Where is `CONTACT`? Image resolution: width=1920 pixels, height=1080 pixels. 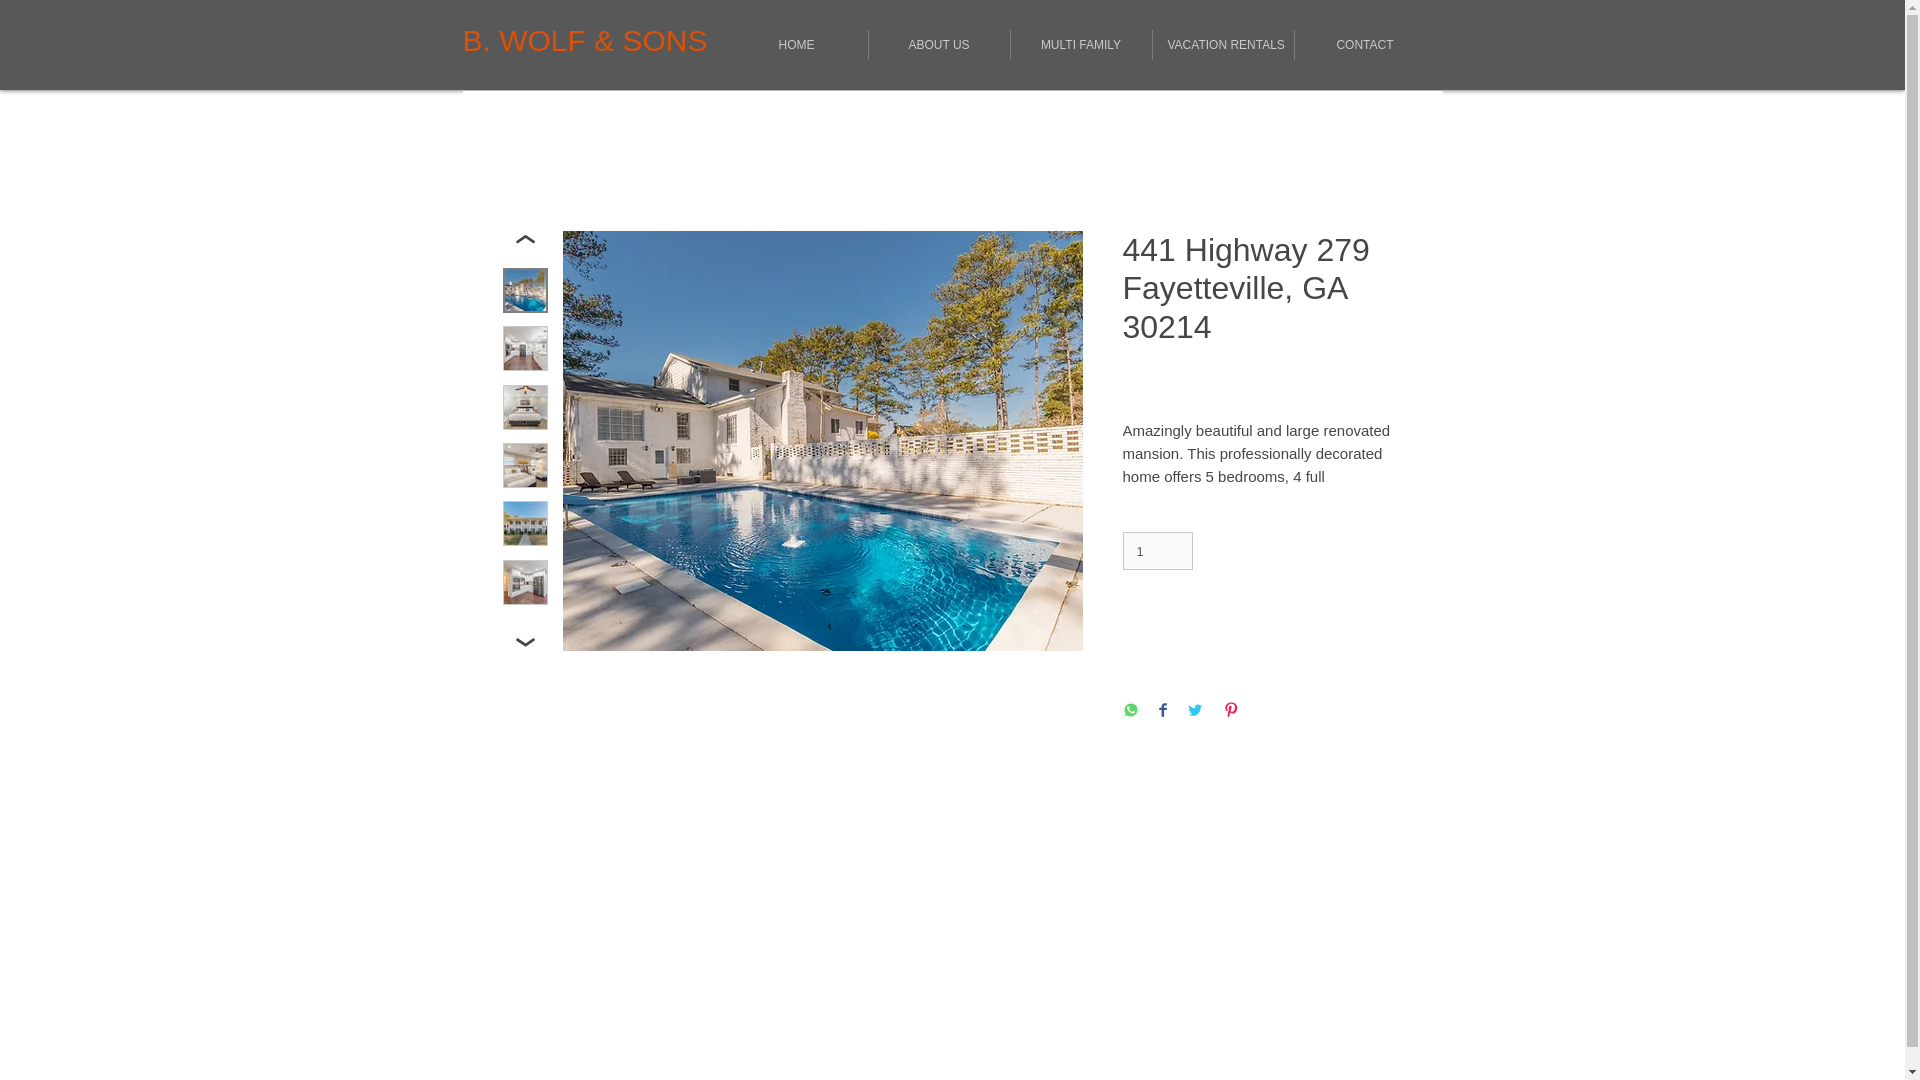 CONTACT is located at coordinates (1364, 45).